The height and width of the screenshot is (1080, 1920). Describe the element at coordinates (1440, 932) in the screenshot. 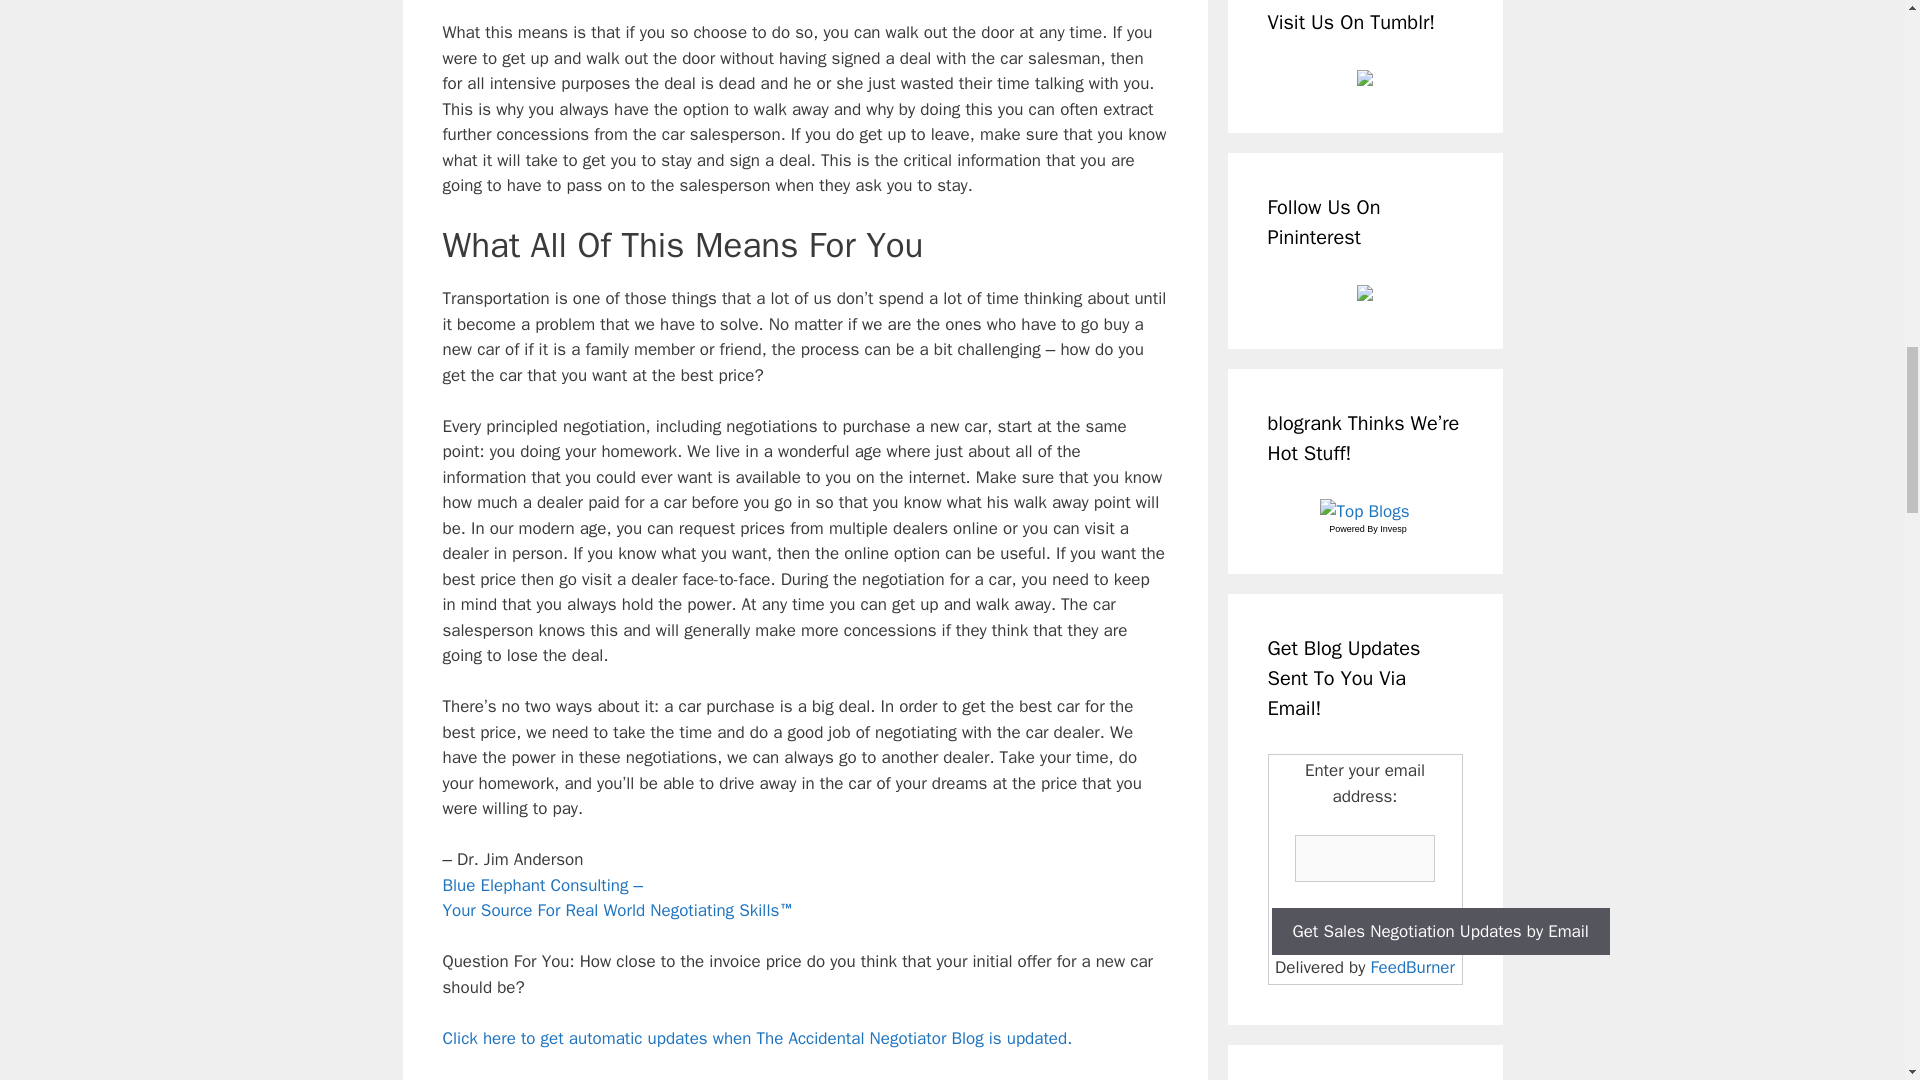

I see `Get Sales Negotiation Updates by Email` at that location.